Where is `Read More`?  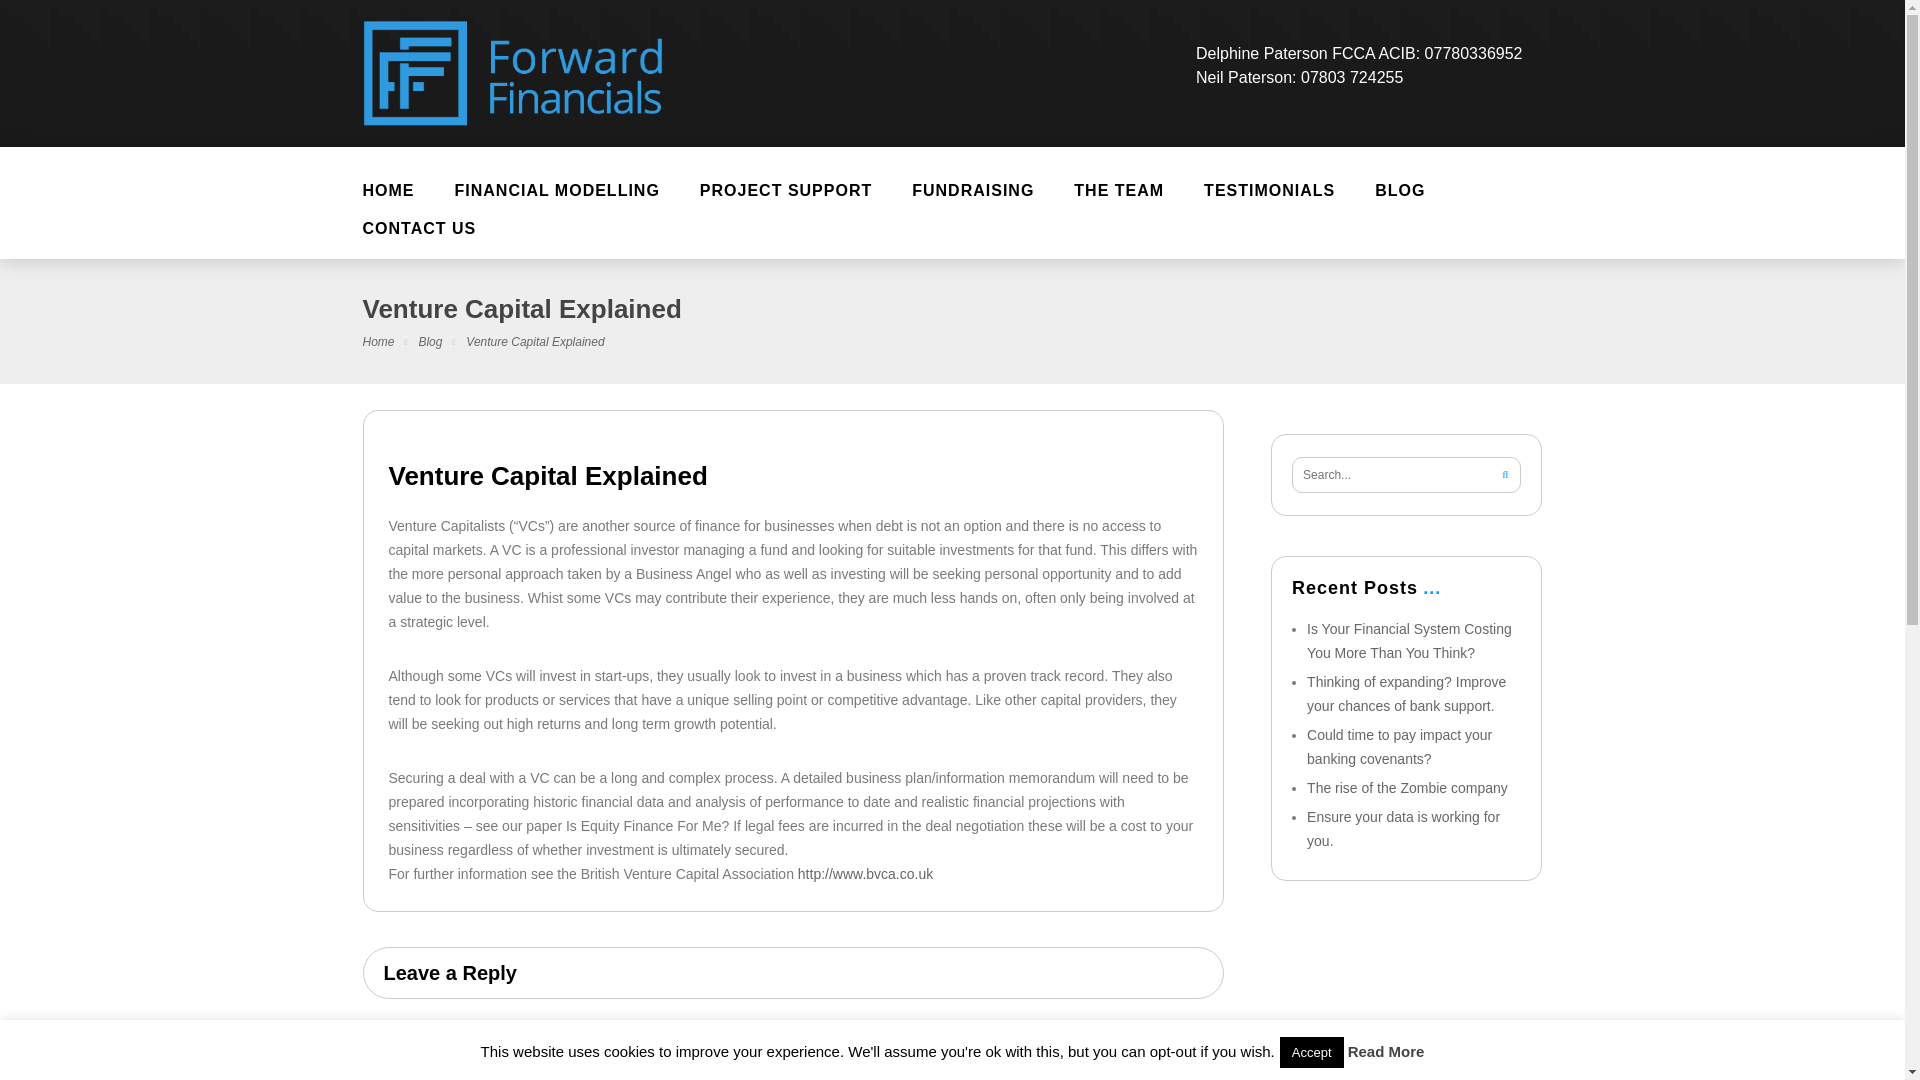
Read More is located at coordinates (1386, 1051).